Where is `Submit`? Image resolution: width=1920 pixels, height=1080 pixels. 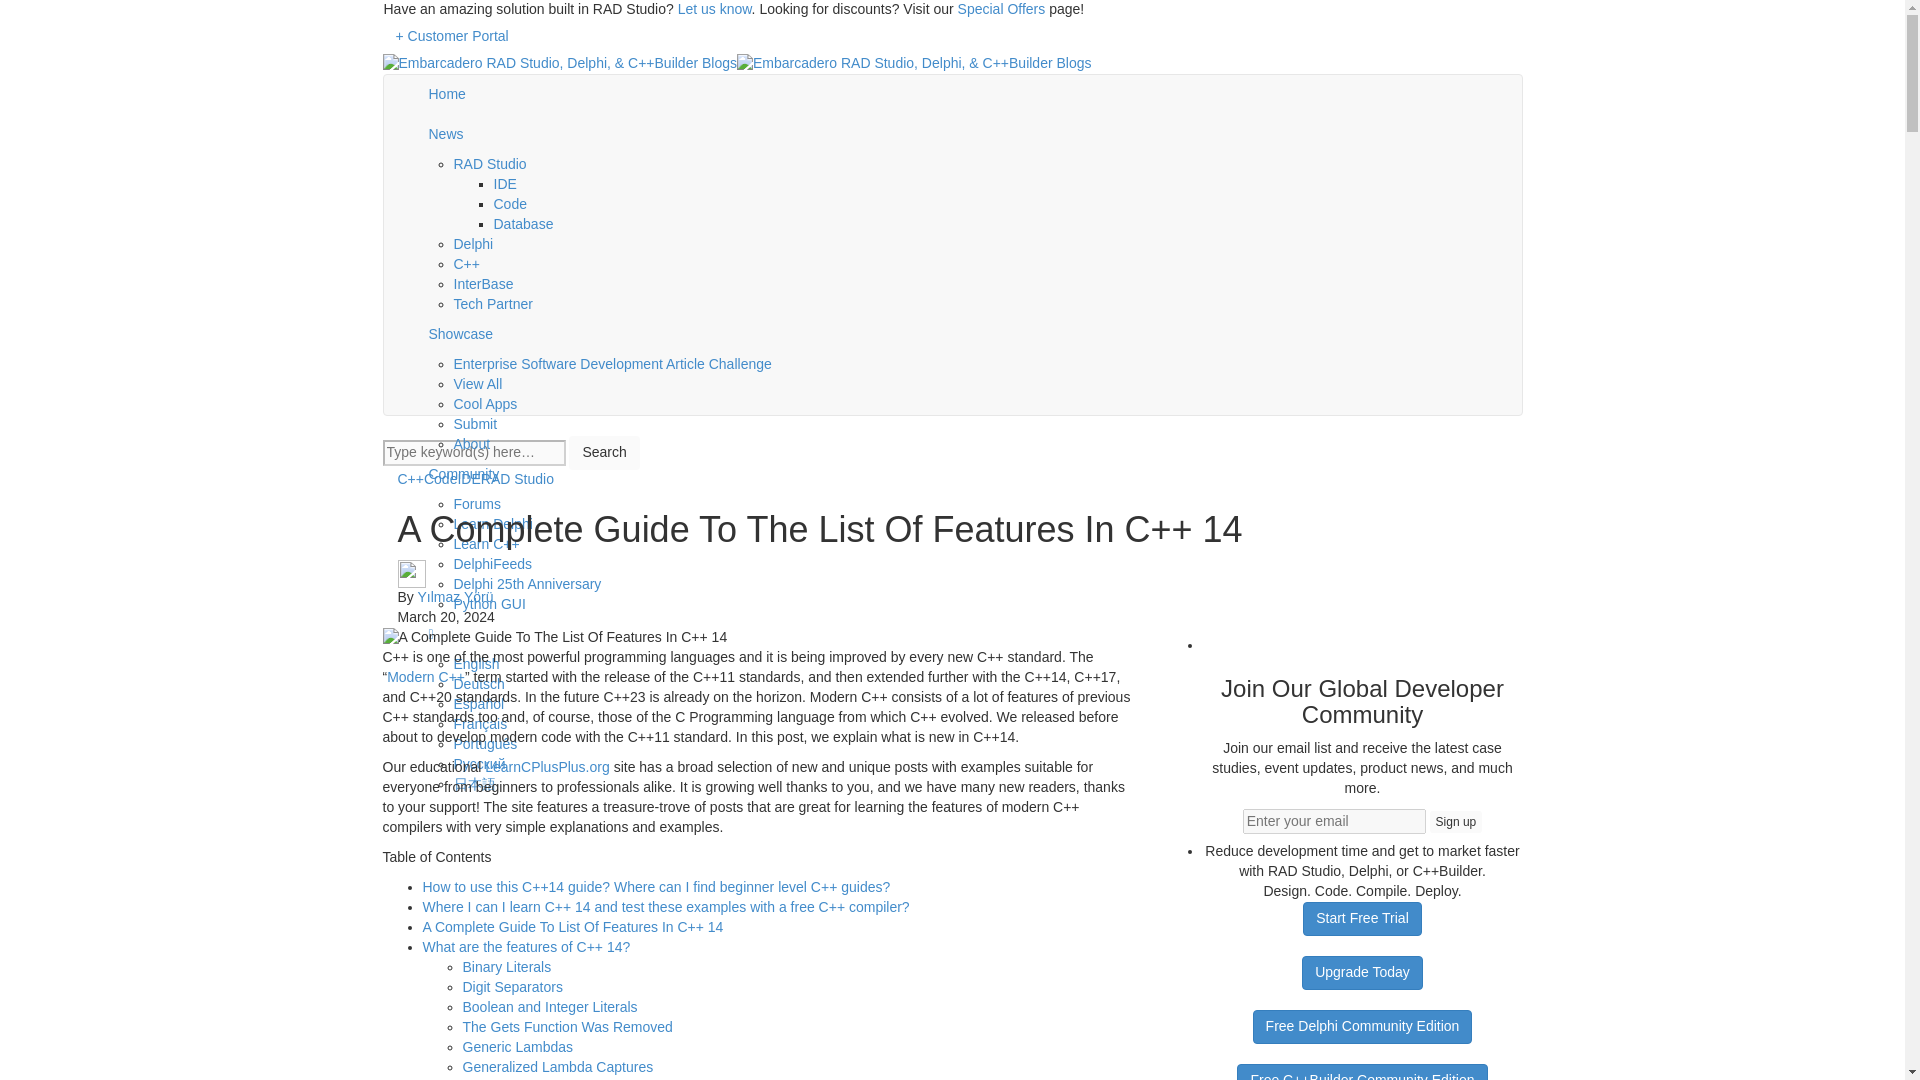
Submit is located at coordinates (475, 424).